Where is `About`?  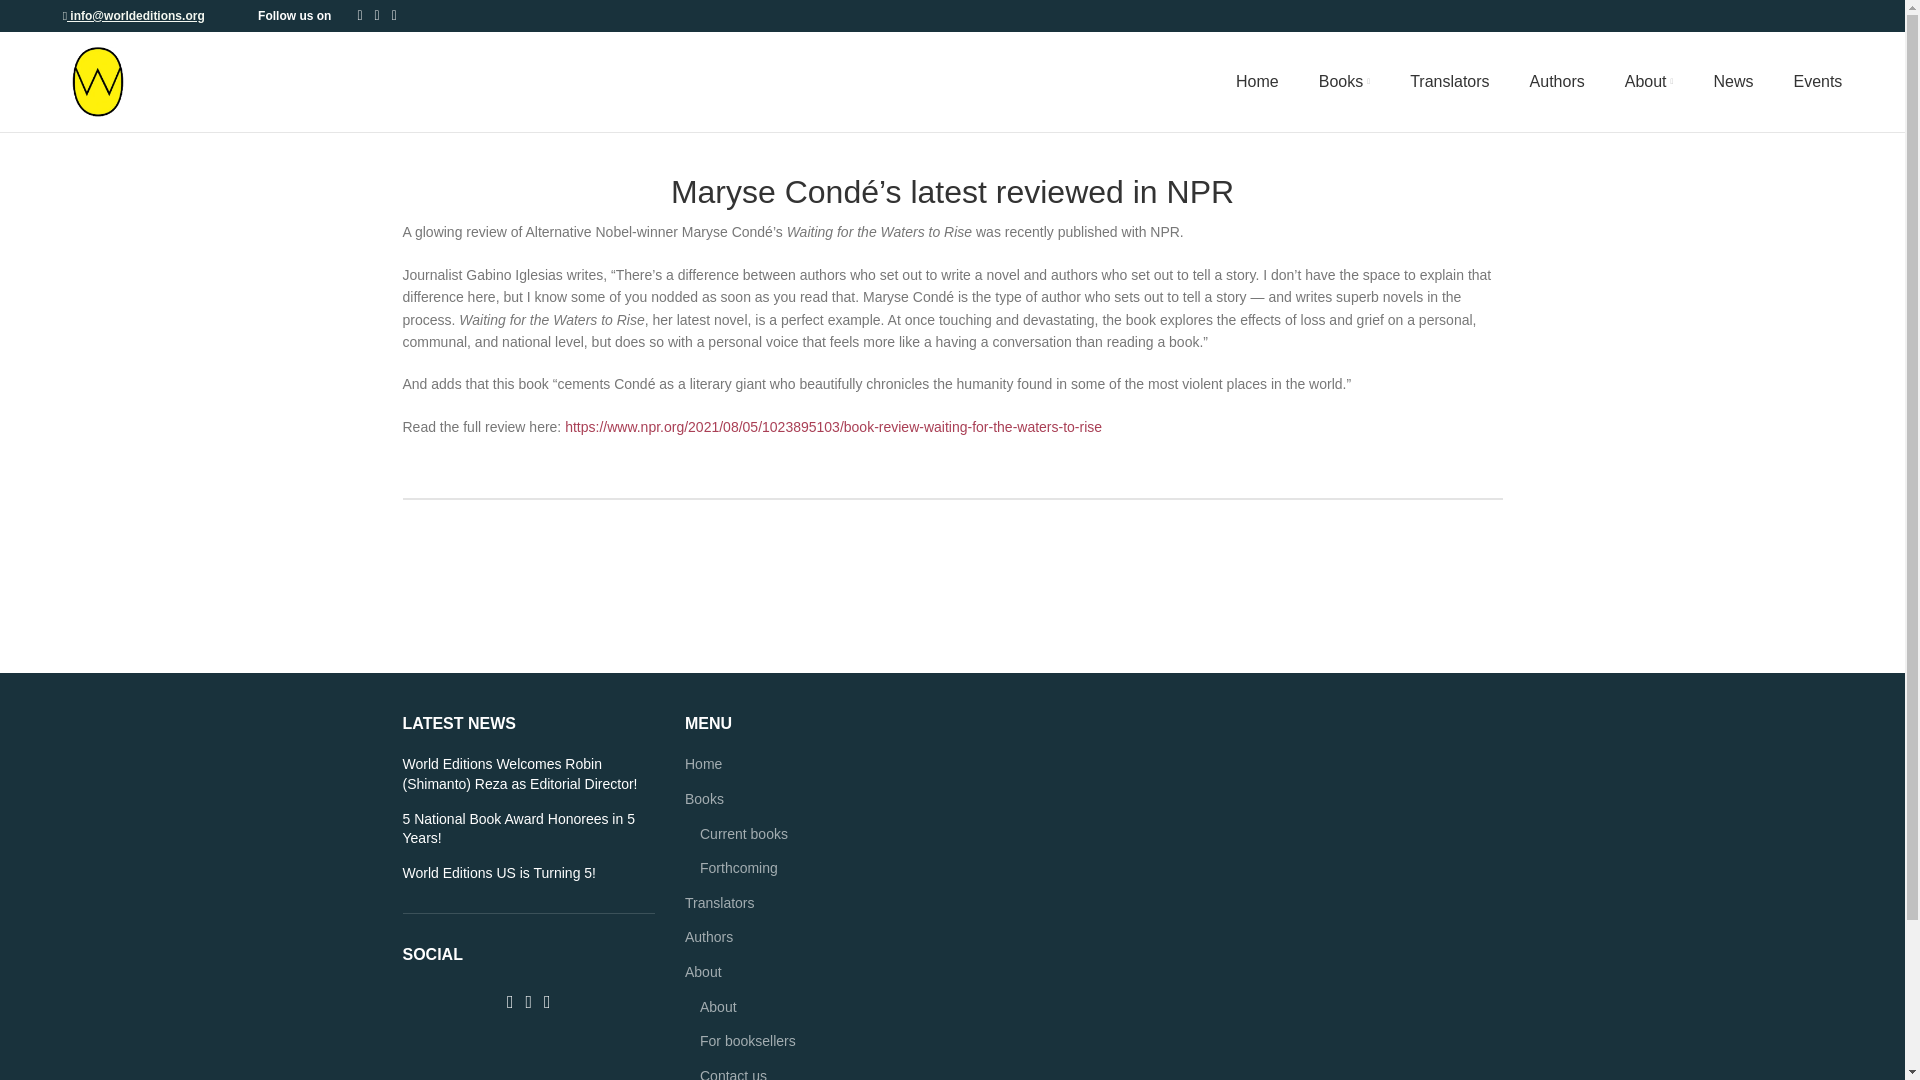
About is located at coordinates (720, 1008).